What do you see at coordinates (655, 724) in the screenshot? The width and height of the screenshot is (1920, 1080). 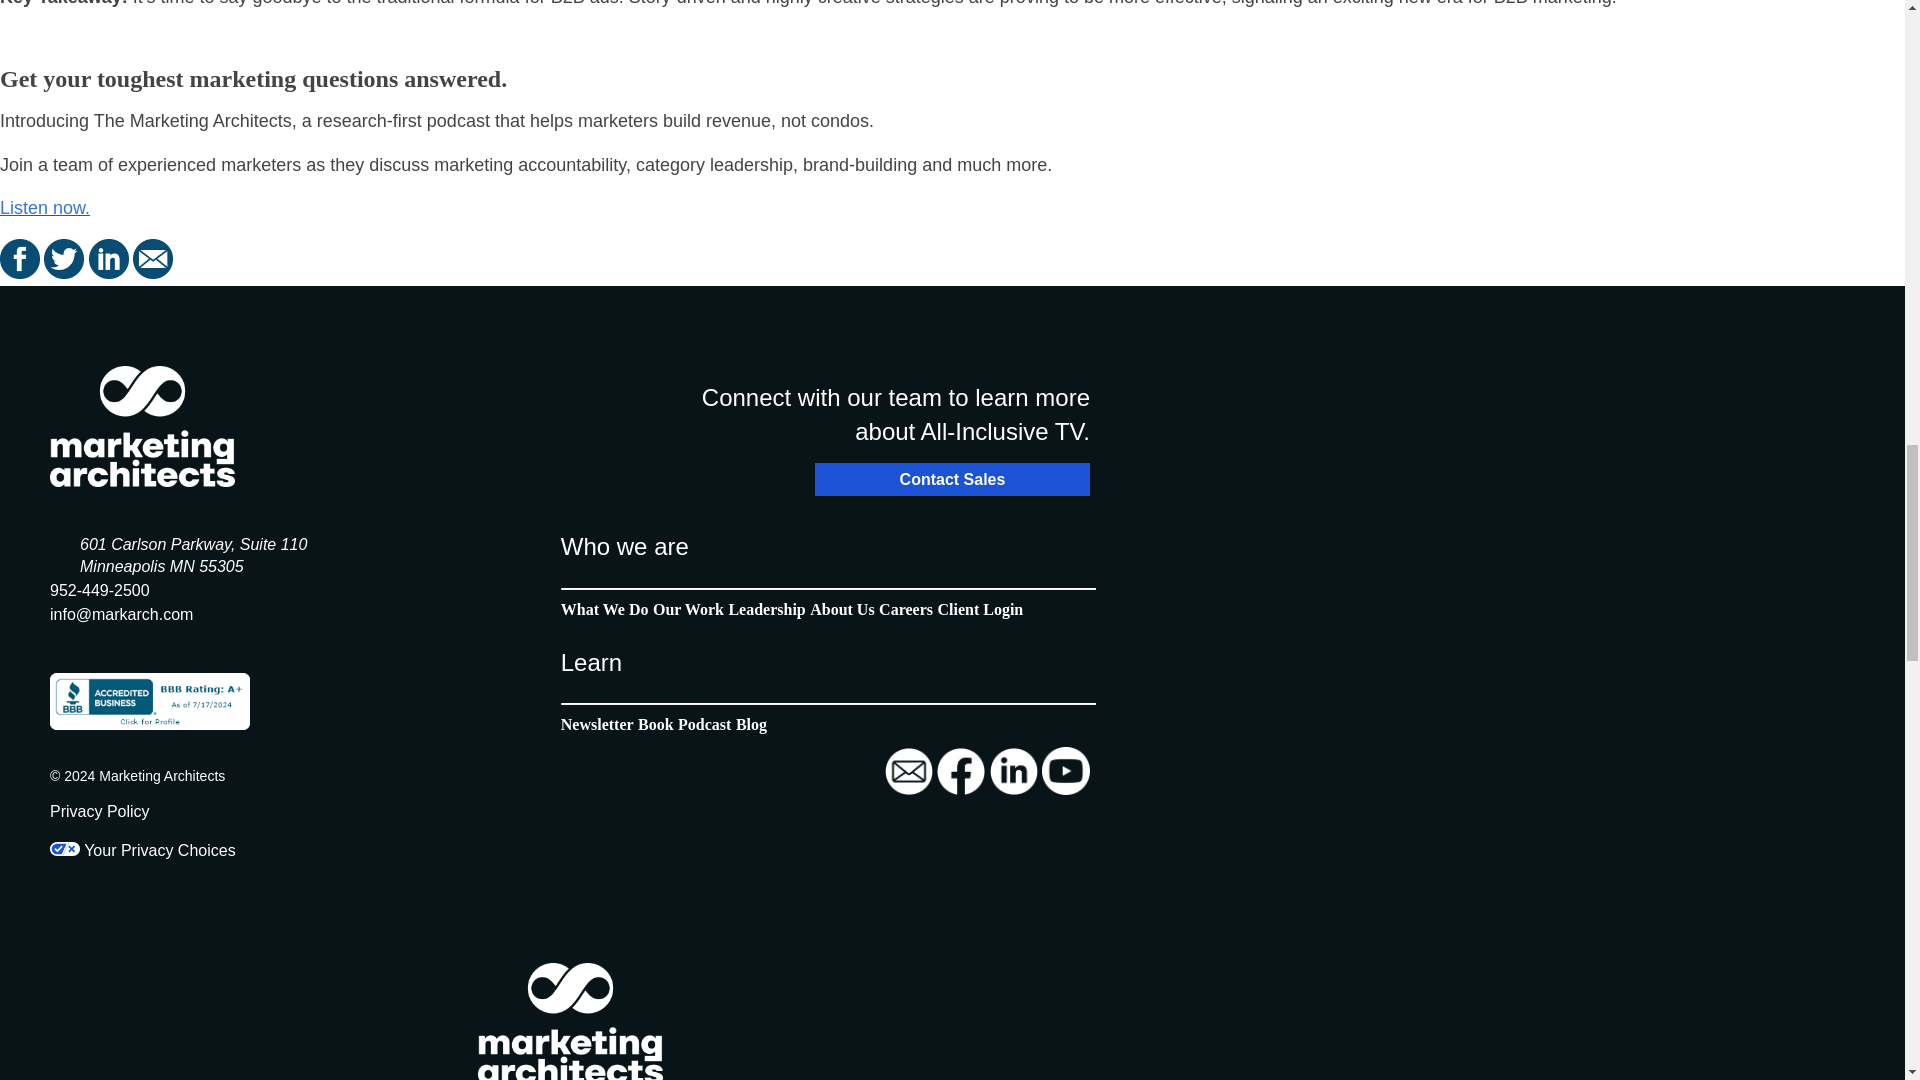 I see `Leadership` at bounding box center [655, 724].